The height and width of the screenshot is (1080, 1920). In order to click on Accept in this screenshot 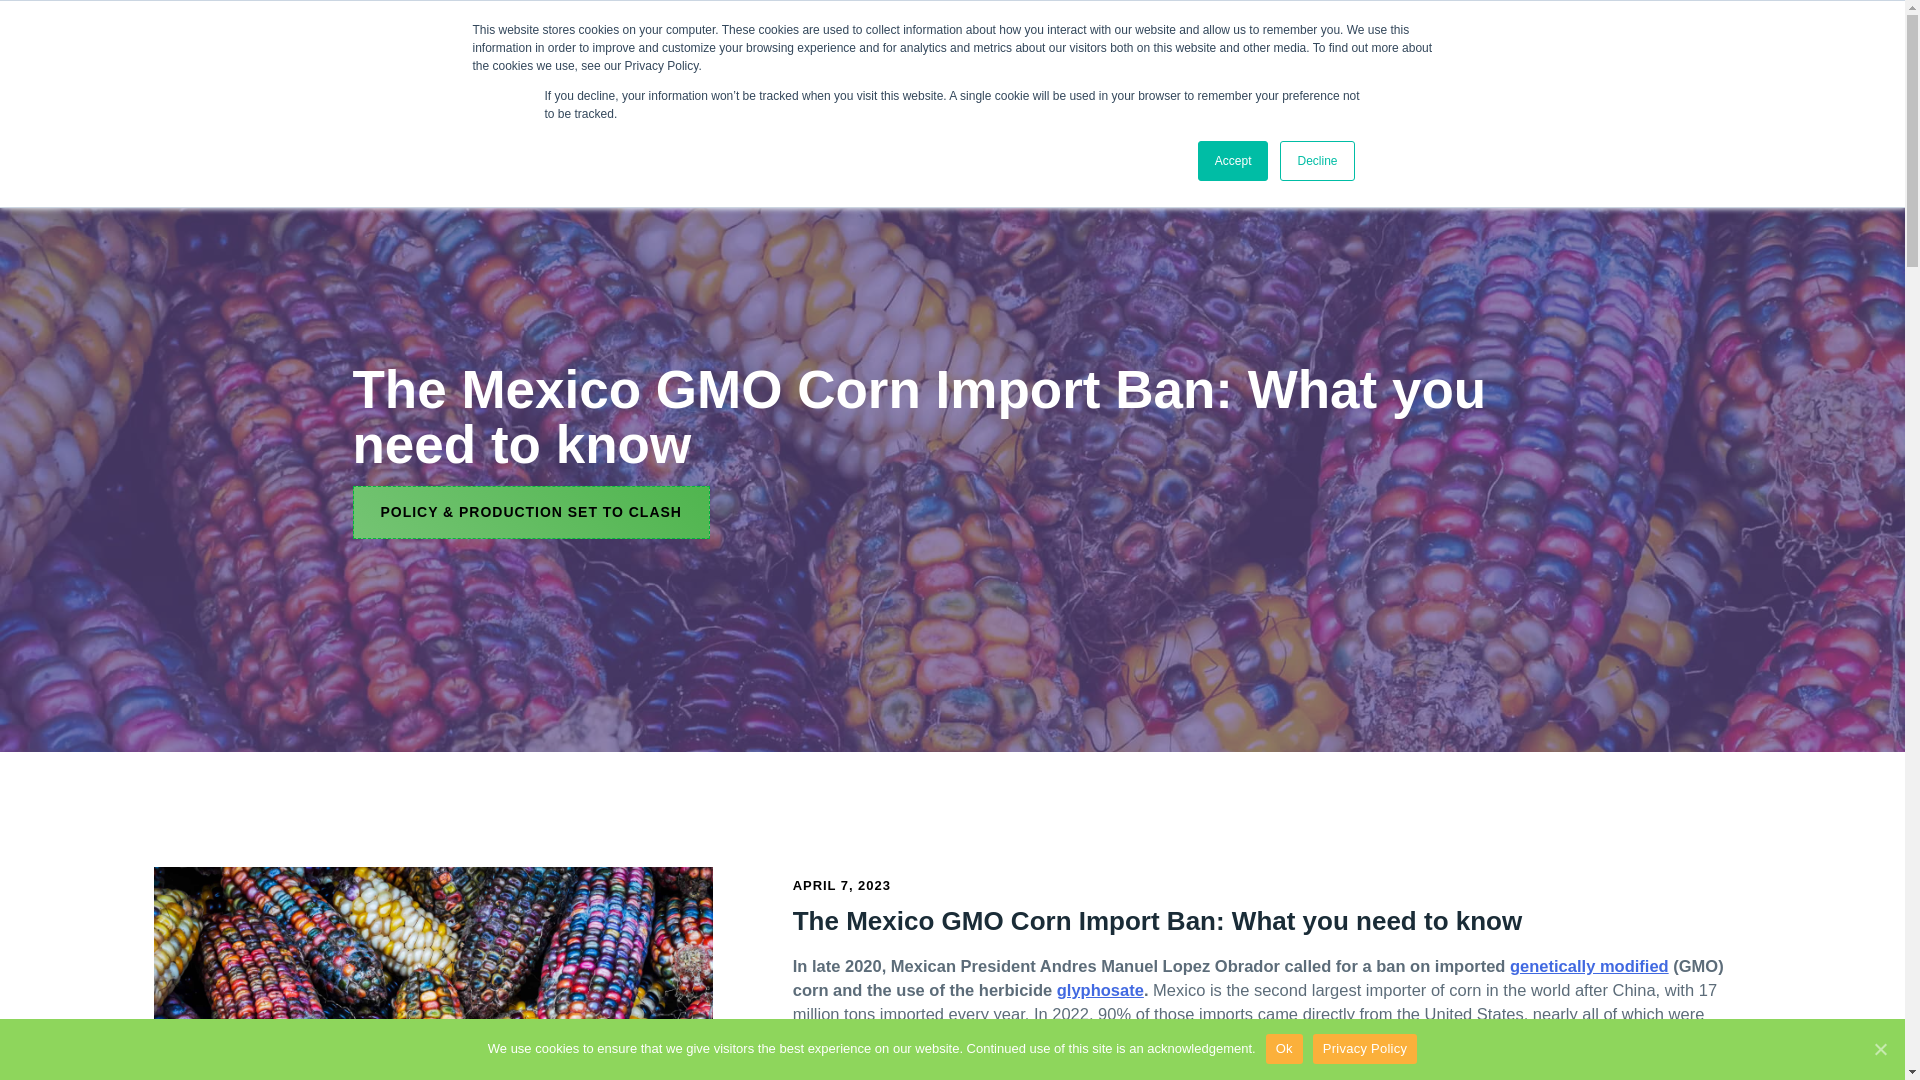, I will do `click(1234, 161)`.